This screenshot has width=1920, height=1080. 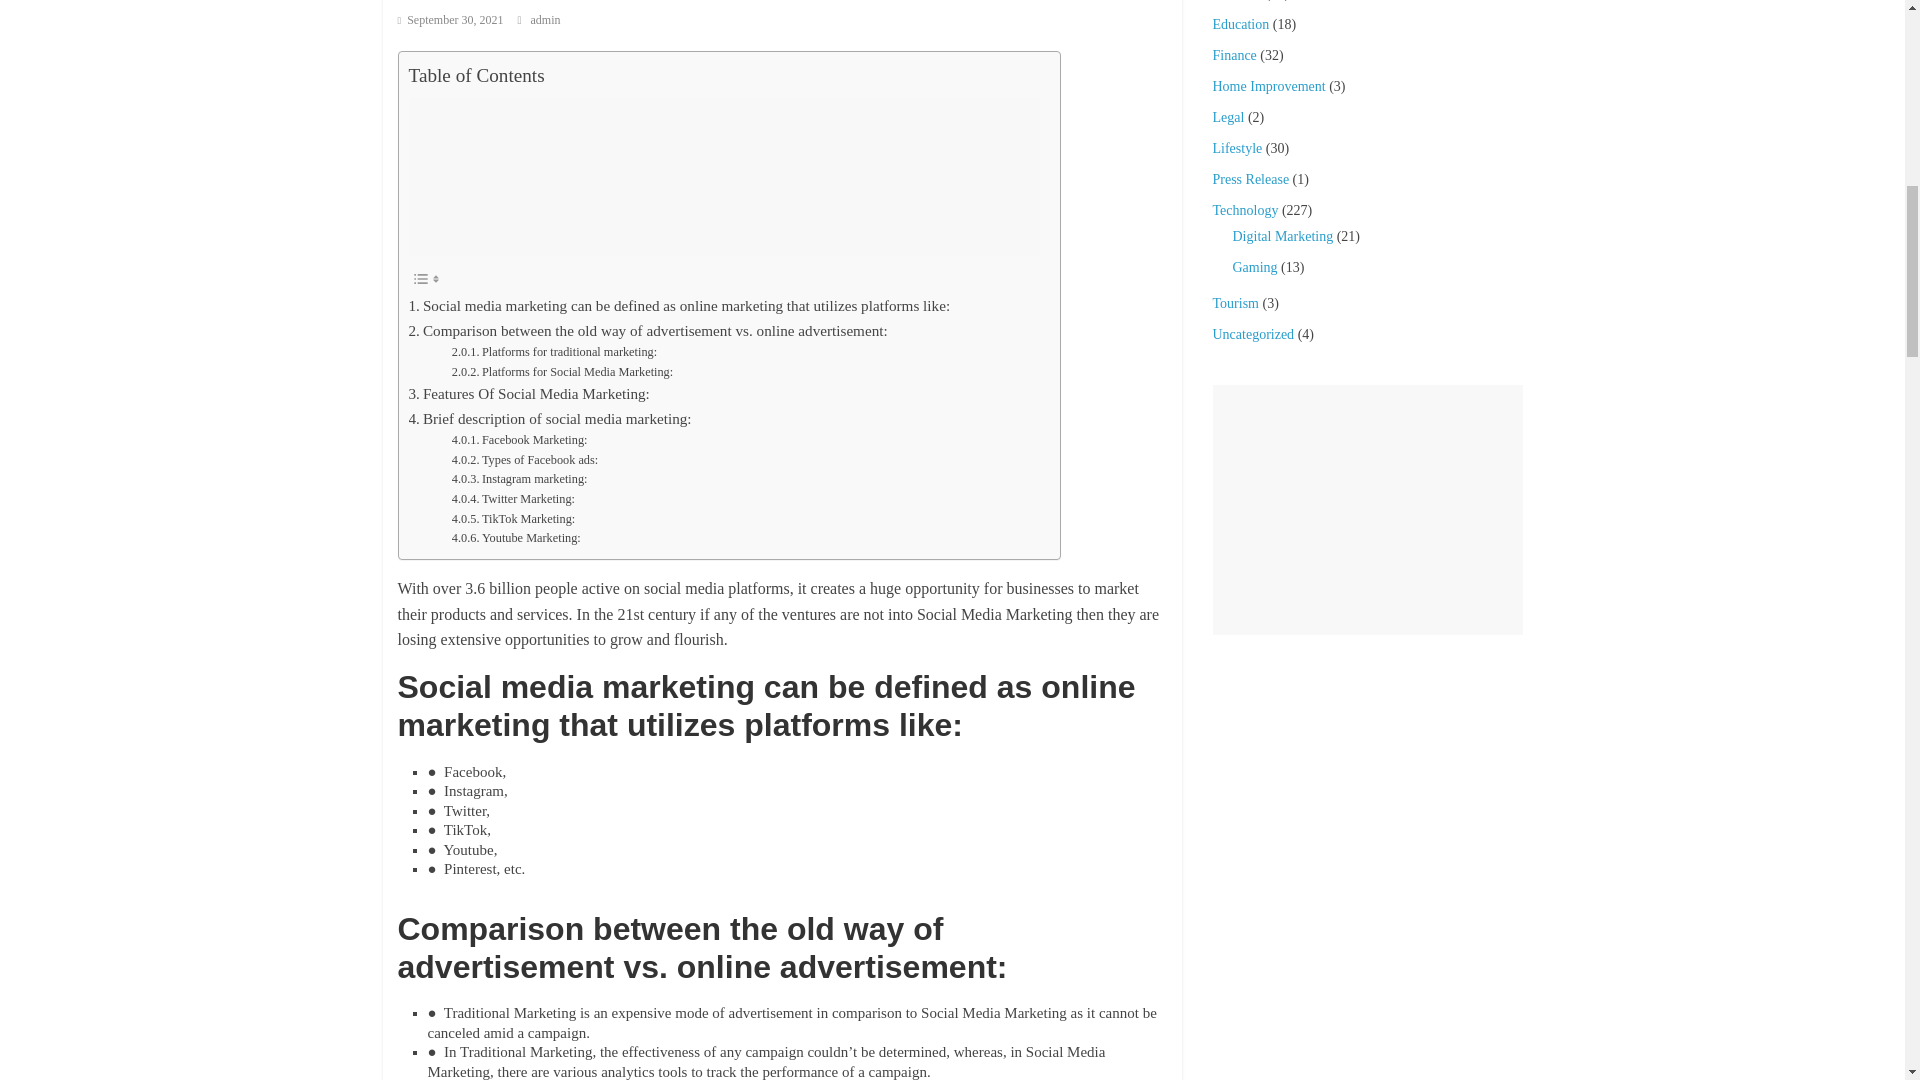 What do you see at coordinates (554, 352) in the screenshot?
I see `Platforms for traditional marketing:` at bounding box center [554, 352].